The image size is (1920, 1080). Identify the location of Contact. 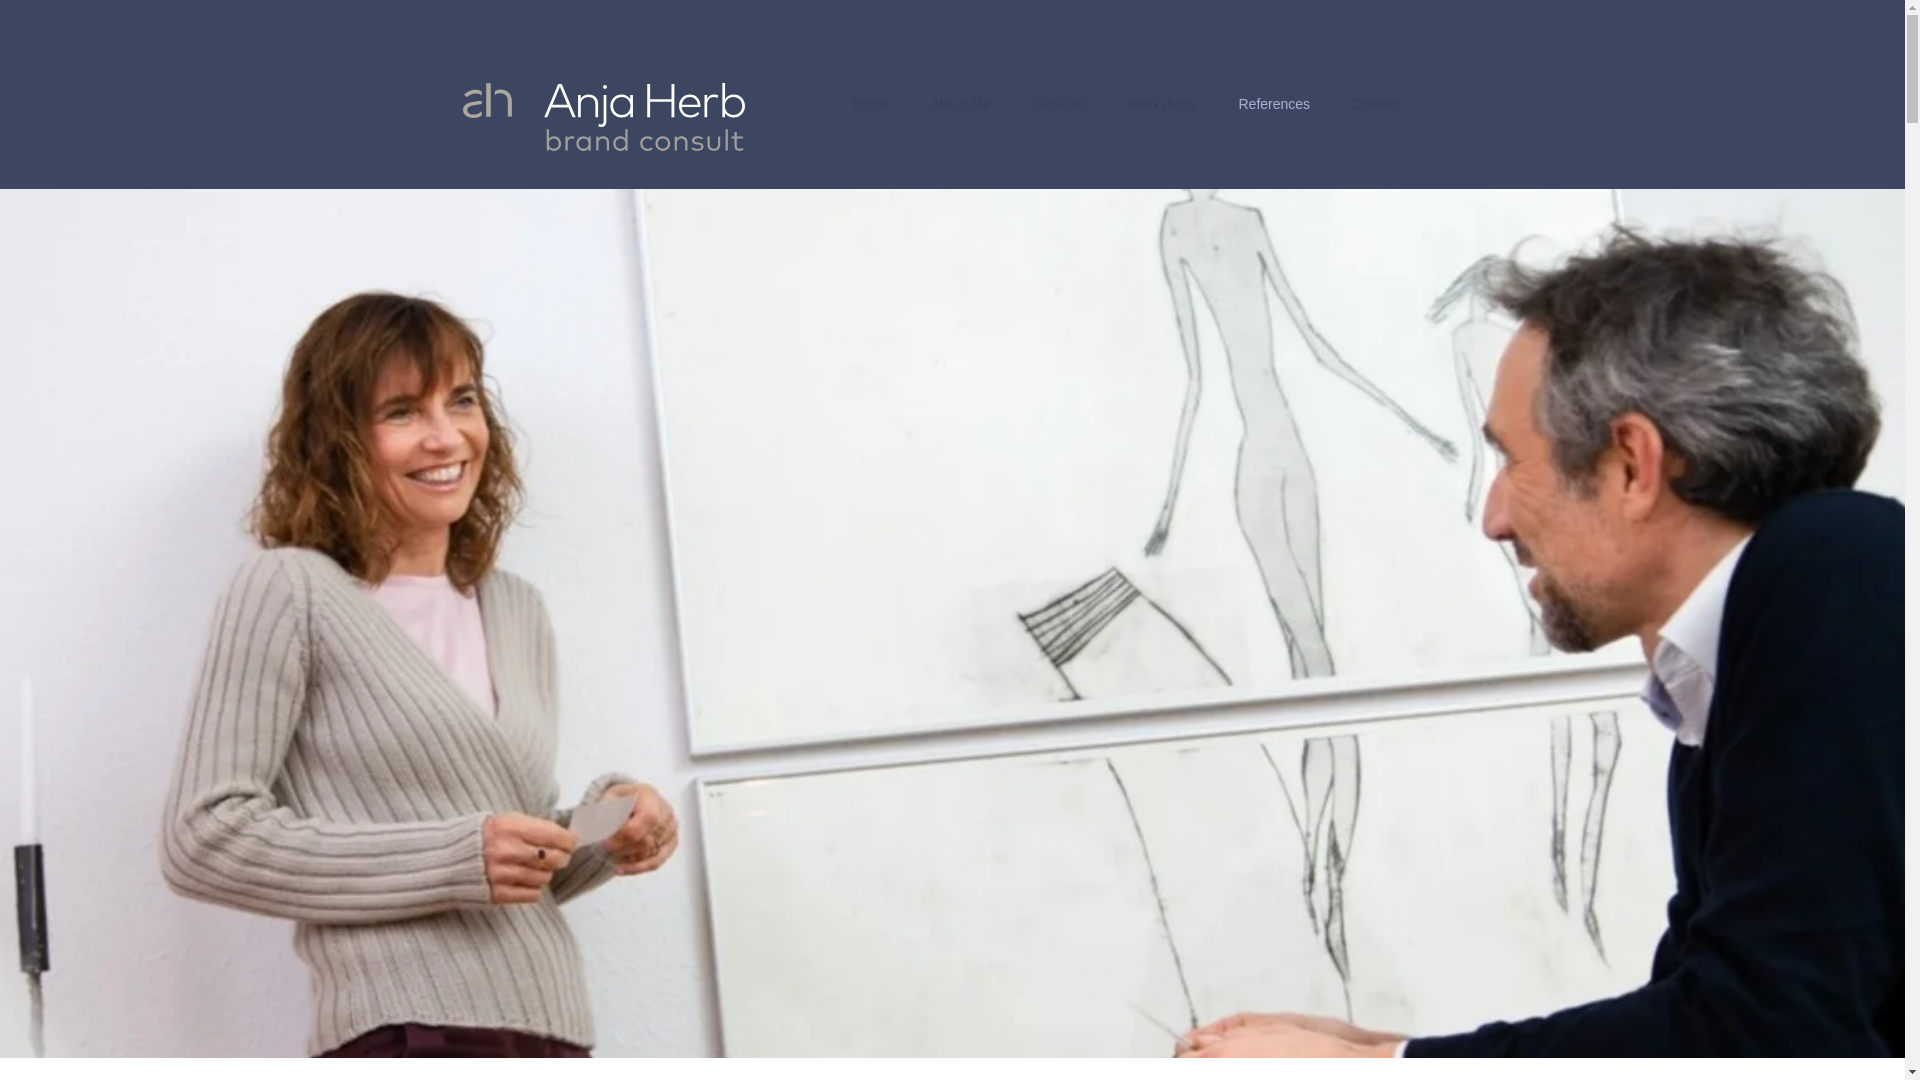
(1377, 104).